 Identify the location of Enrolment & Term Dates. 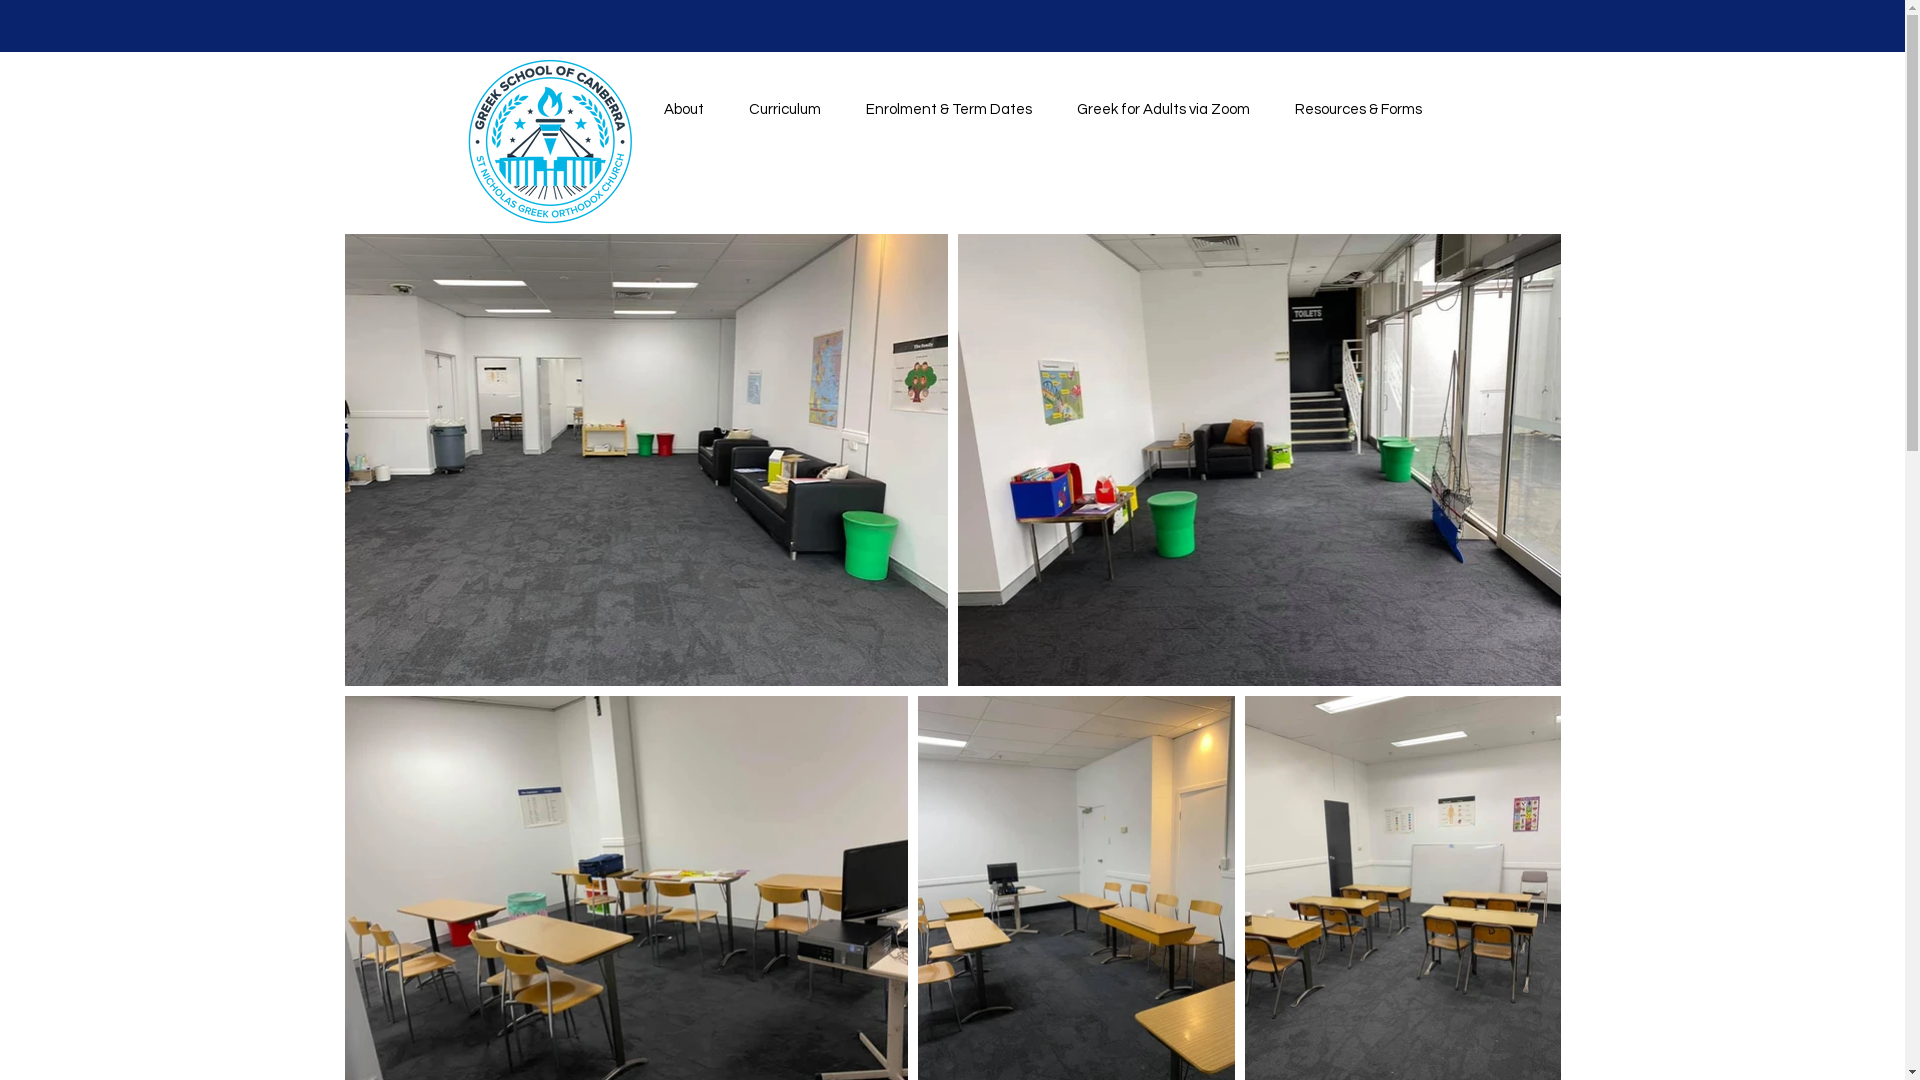
(944, 101).